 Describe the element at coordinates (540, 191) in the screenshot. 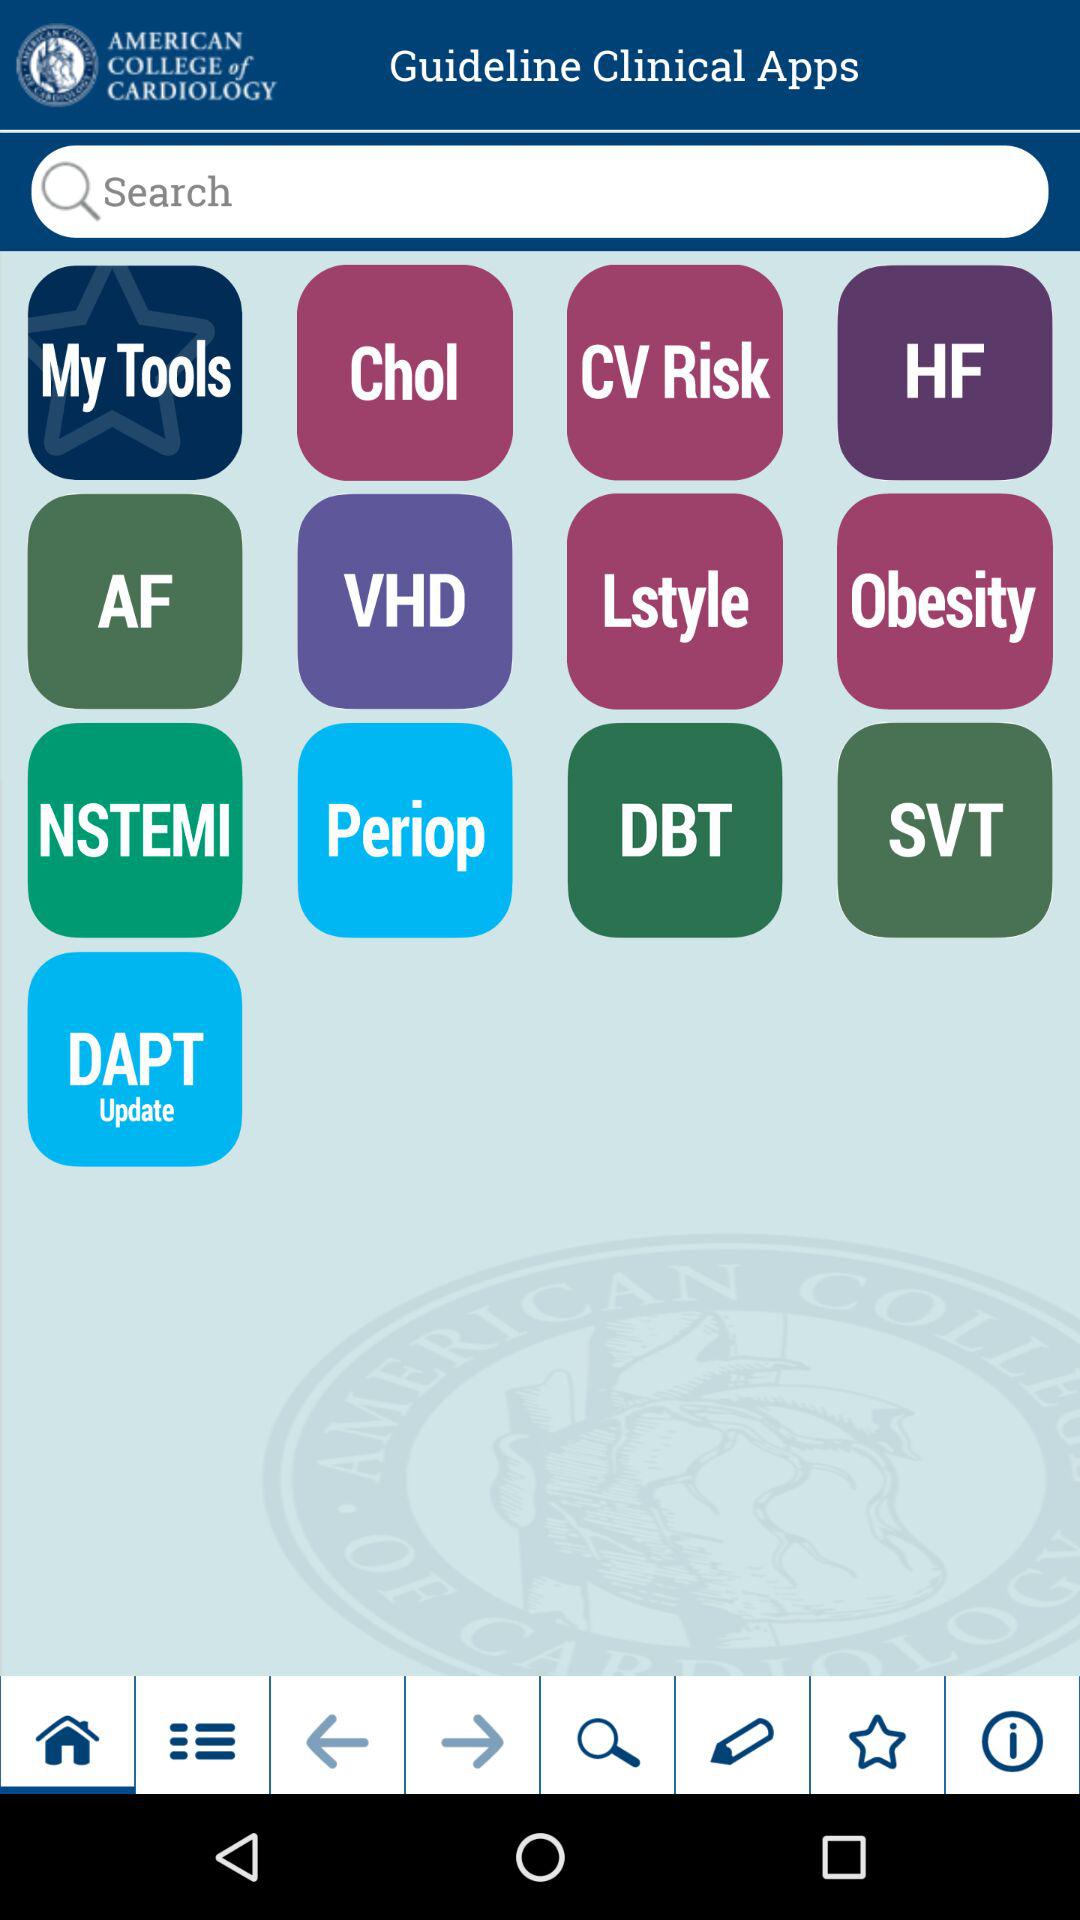

I see `input search term` at that location.